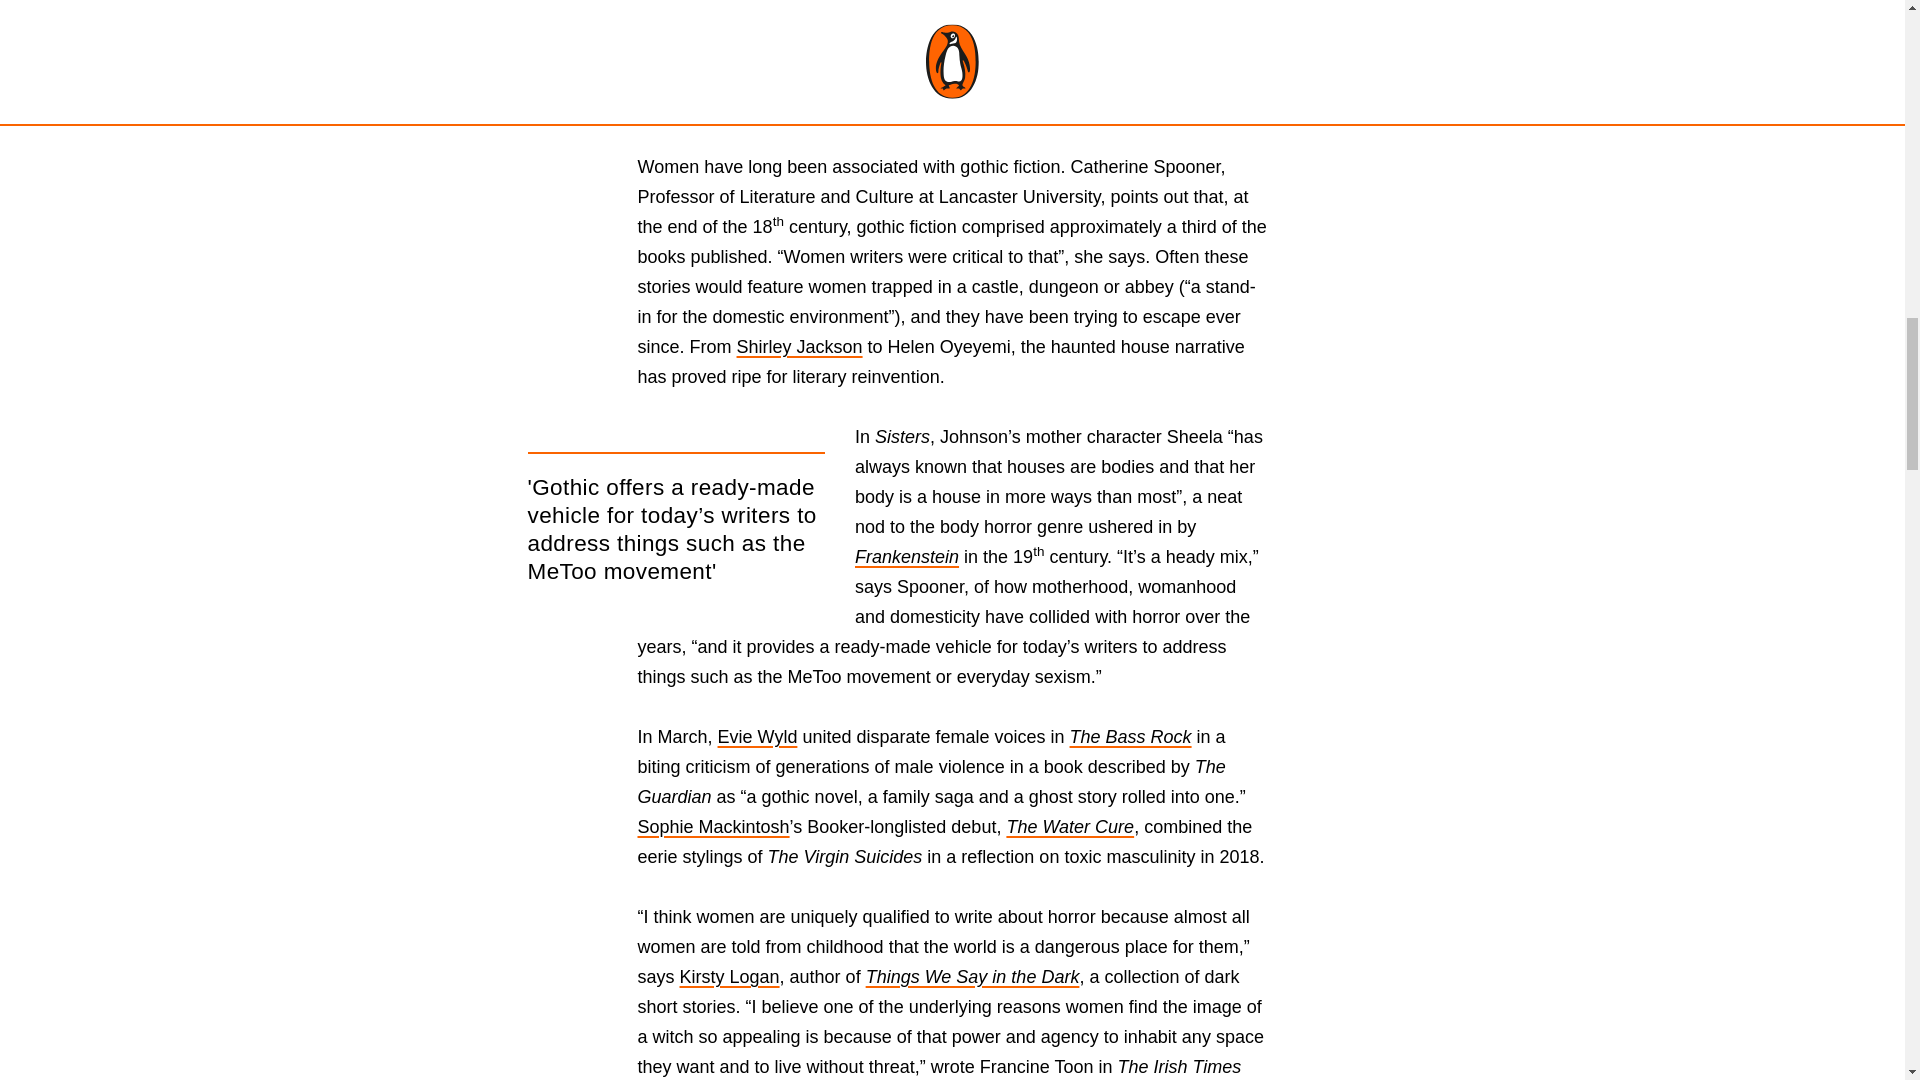  What do you see at coordinates (758, 736) in the screenshot?
I see `Evie Wyld` at bounding box center [758, 736].